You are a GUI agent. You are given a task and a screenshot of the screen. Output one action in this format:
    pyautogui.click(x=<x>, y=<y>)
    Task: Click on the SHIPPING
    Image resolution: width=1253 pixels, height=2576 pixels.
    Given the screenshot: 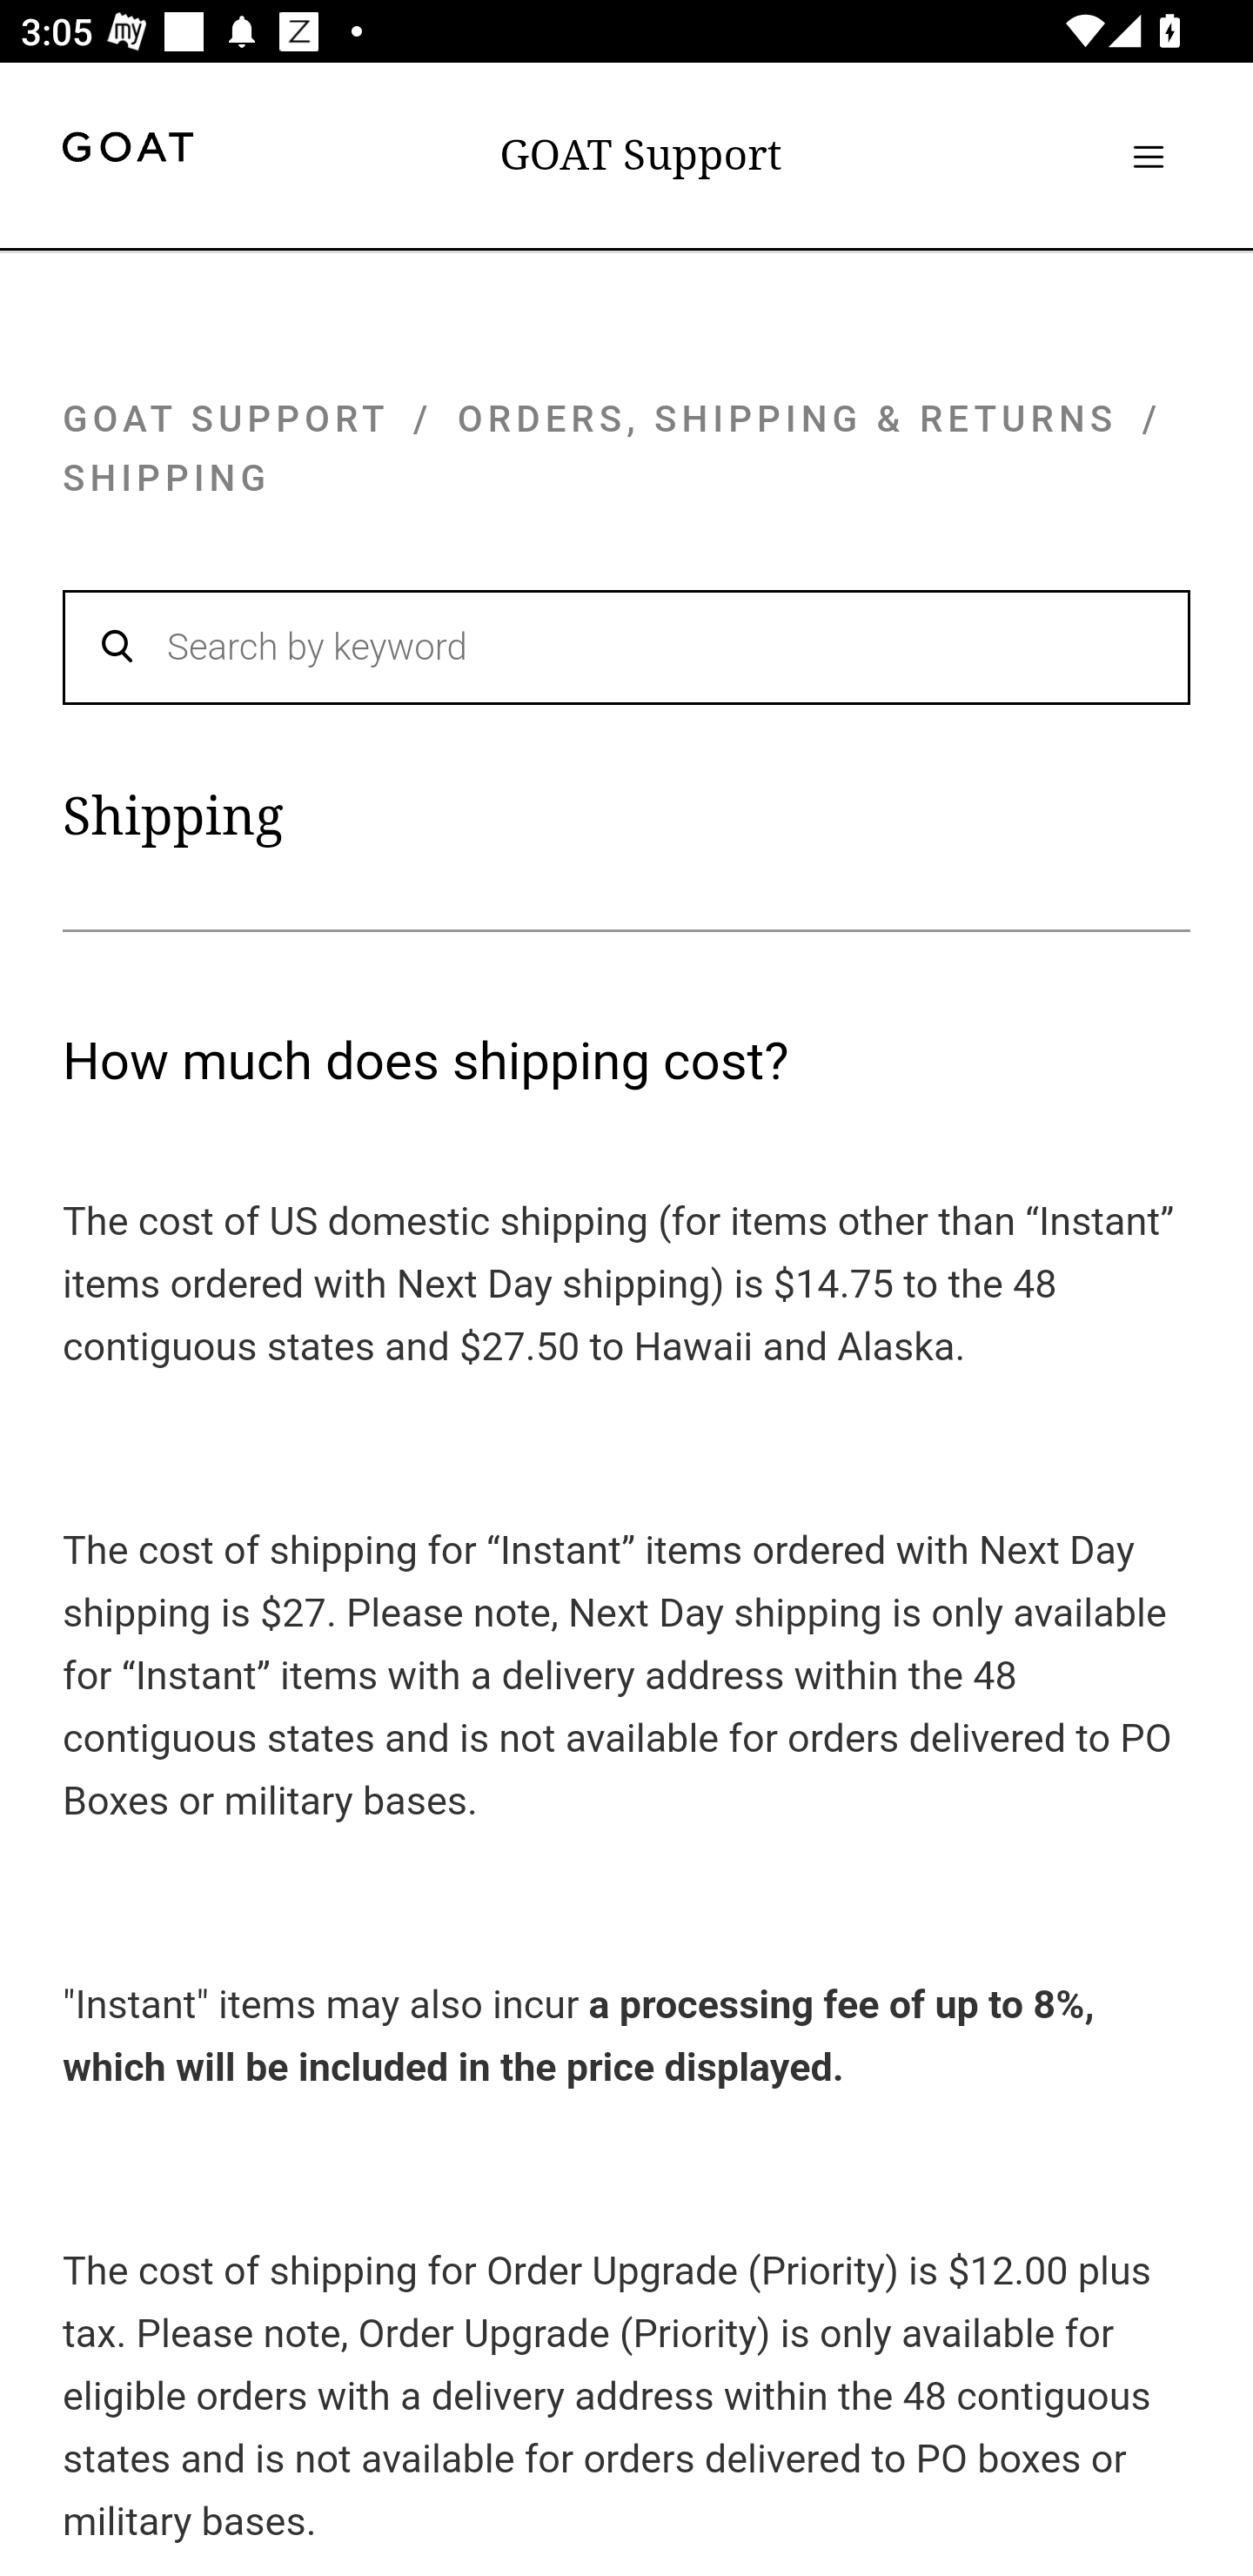 What is the action you would take?
    pyautogui.click(x=167, y=479)
    